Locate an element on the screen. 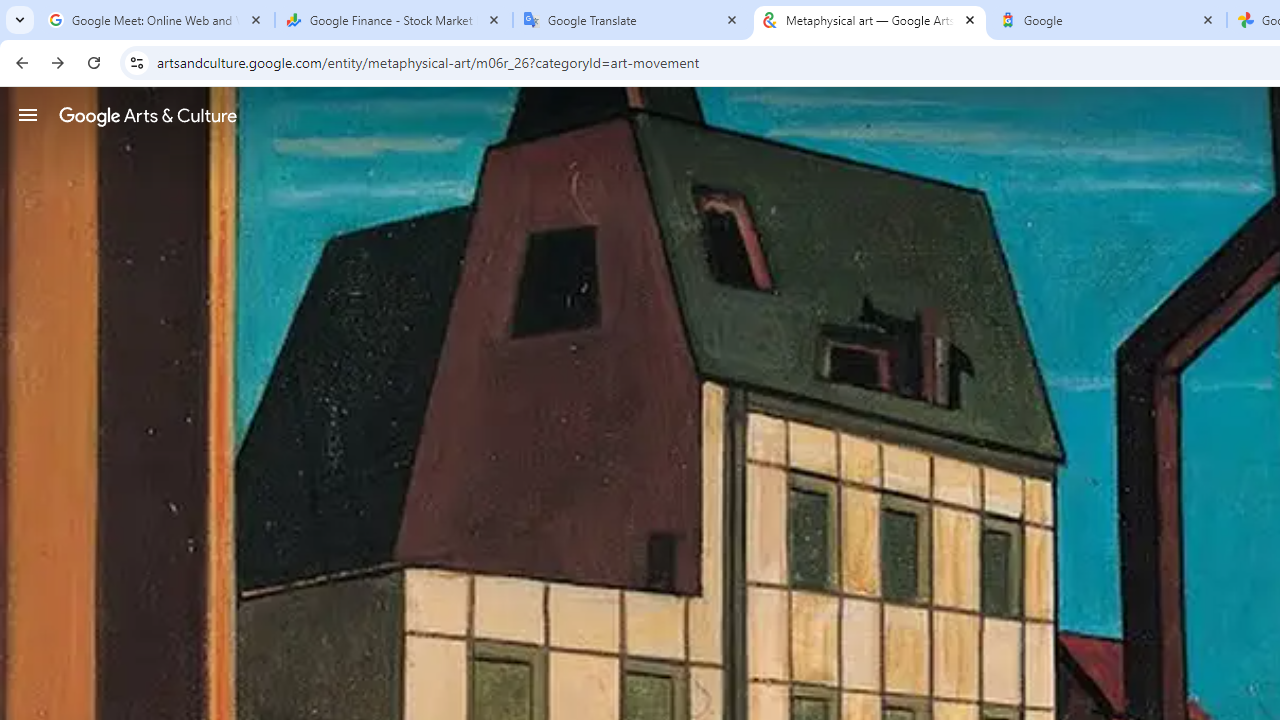 The height and width of the screenshot is (720, 1280). Close is located at coordinates (1208, 19).